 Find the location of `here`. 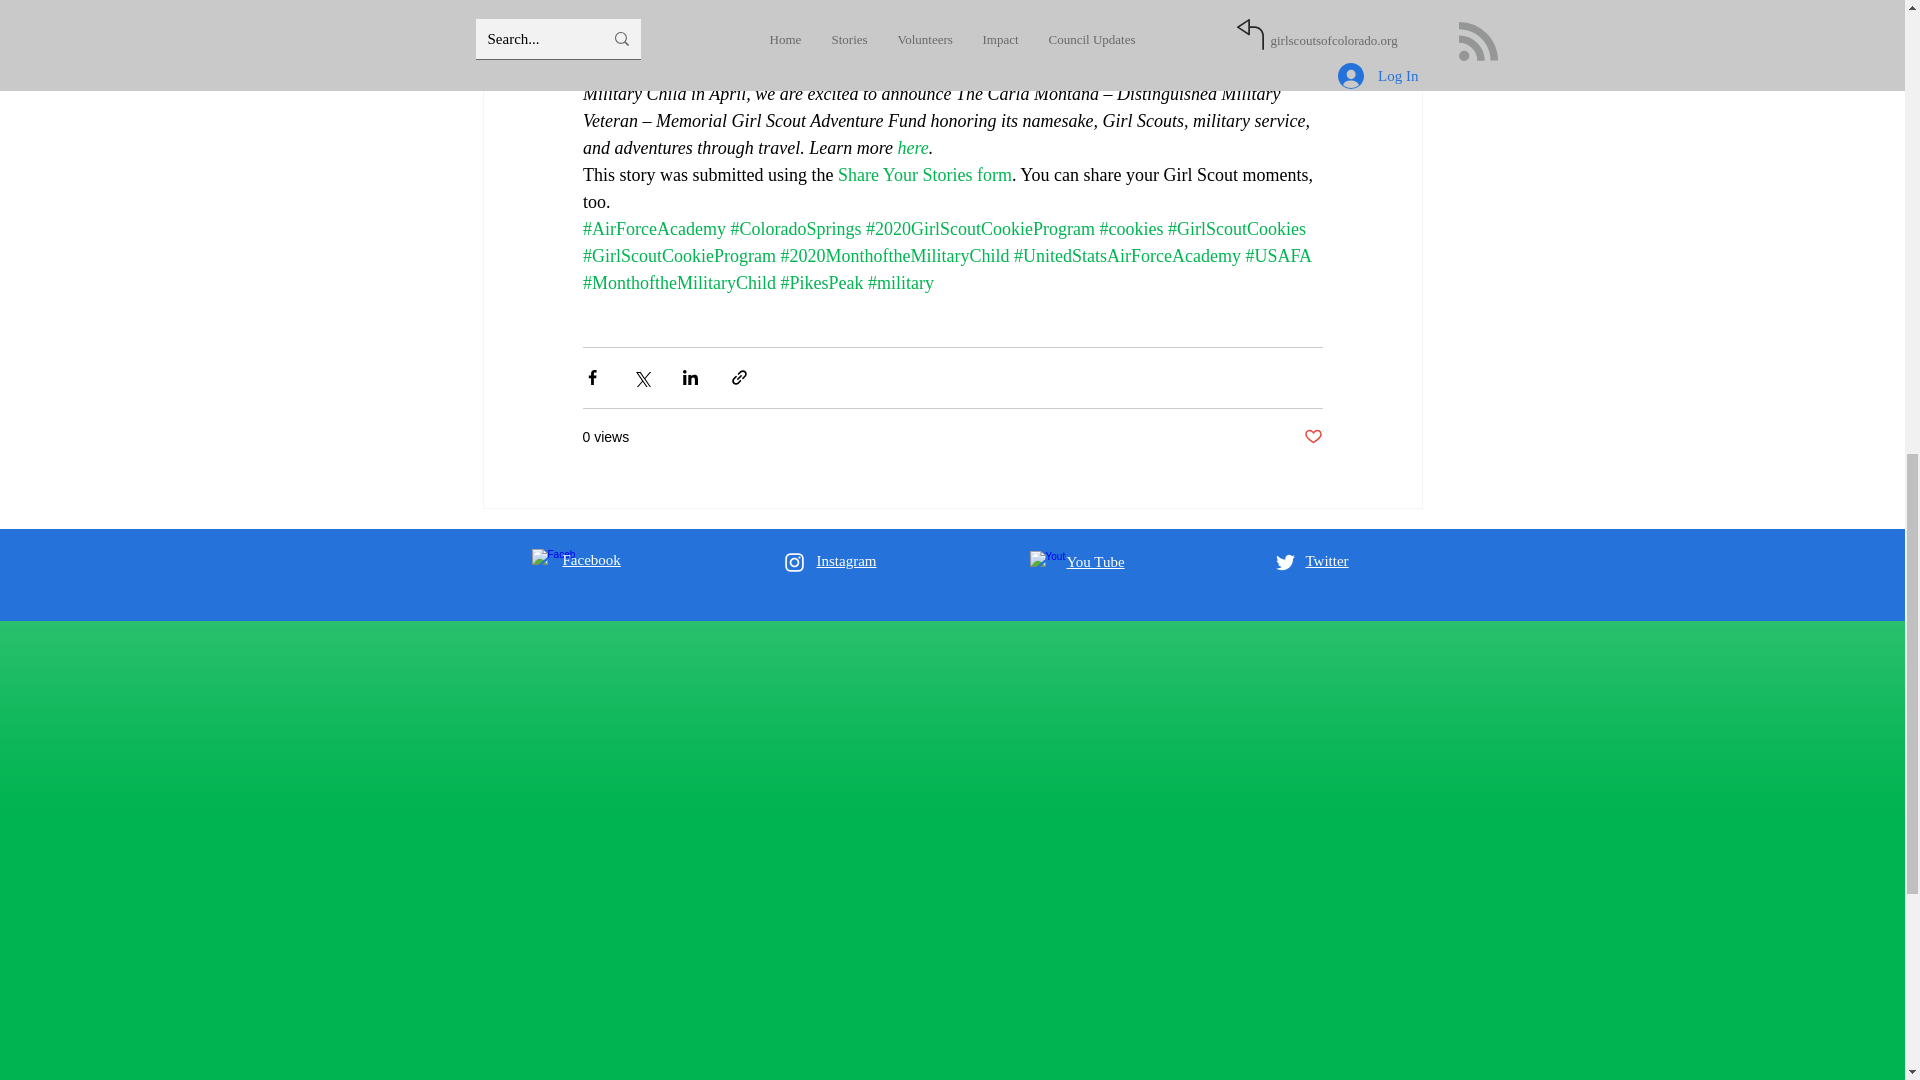

here is located at coordinates (912, 148).